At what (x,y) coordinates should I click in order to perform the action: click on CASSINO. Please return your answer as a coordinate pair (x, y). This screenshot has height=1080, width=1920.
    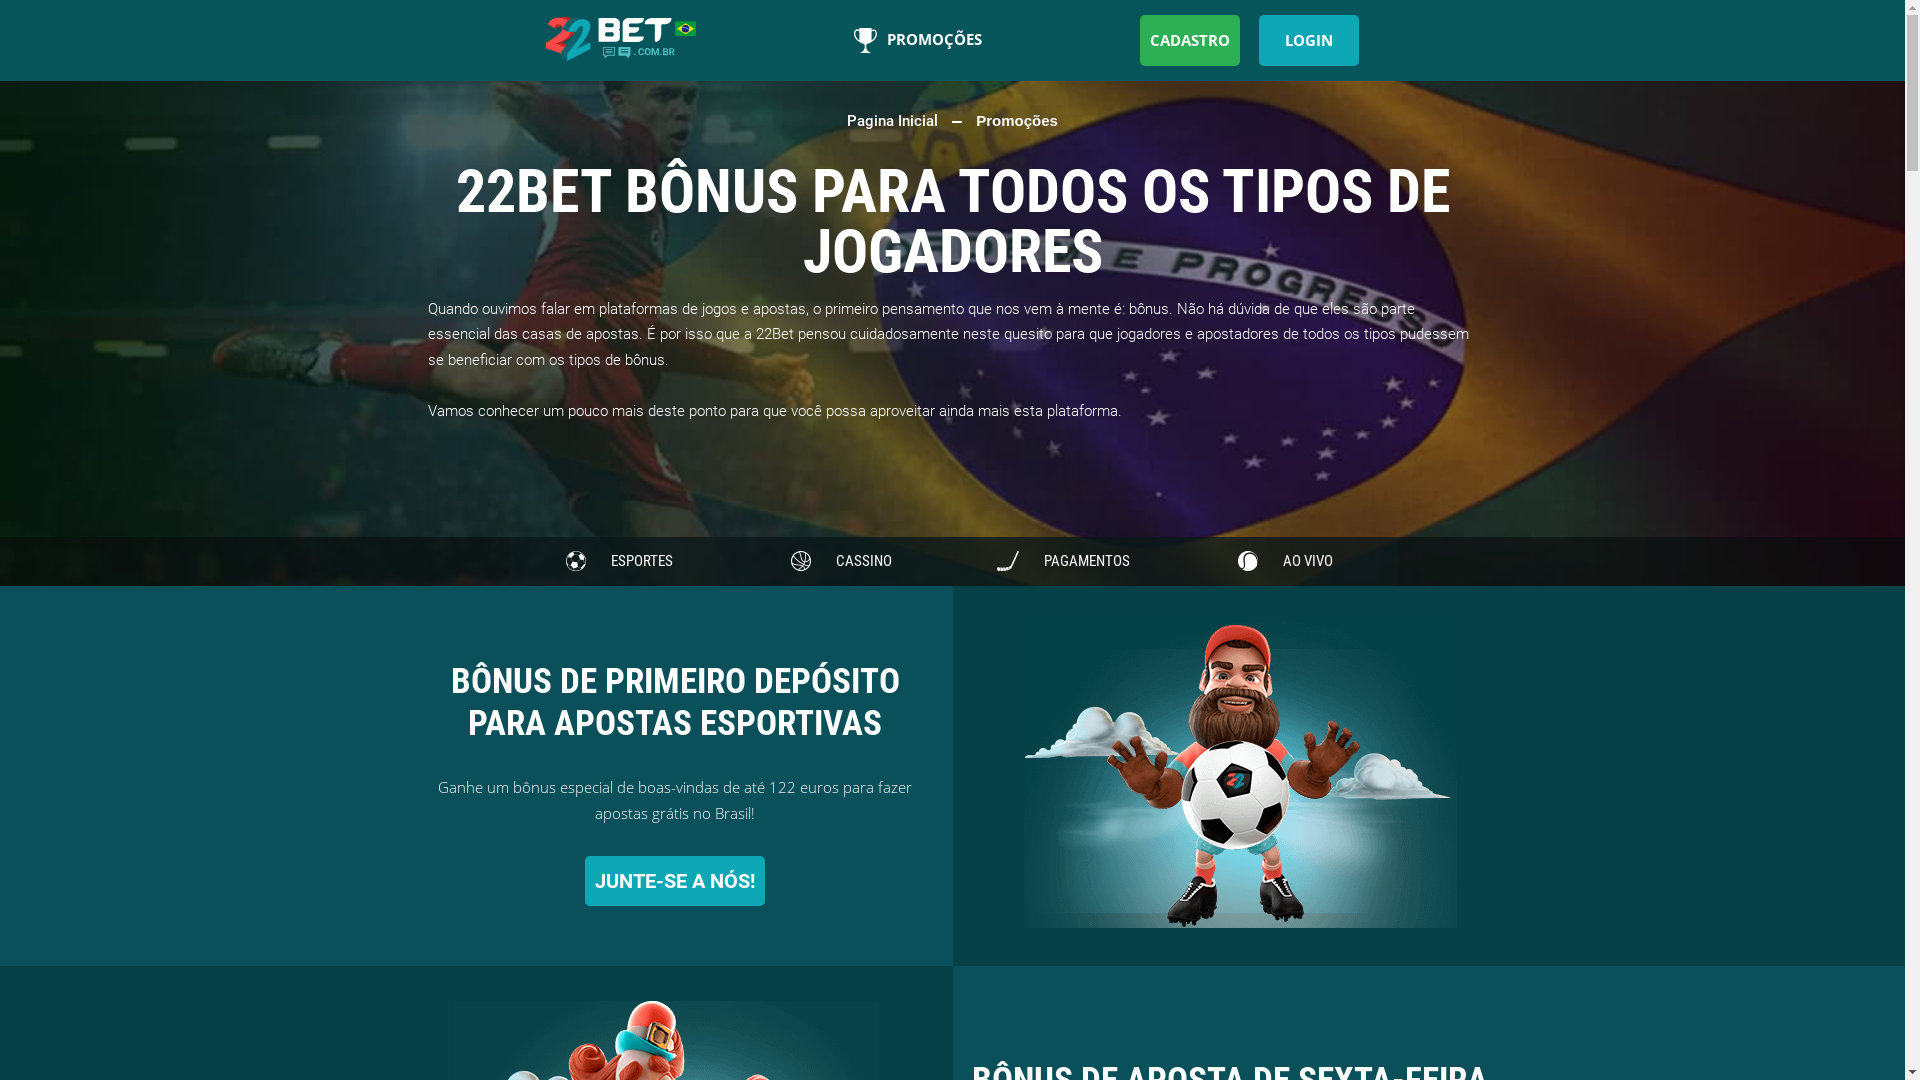
    Looking at the image, I should click on (841, 562).